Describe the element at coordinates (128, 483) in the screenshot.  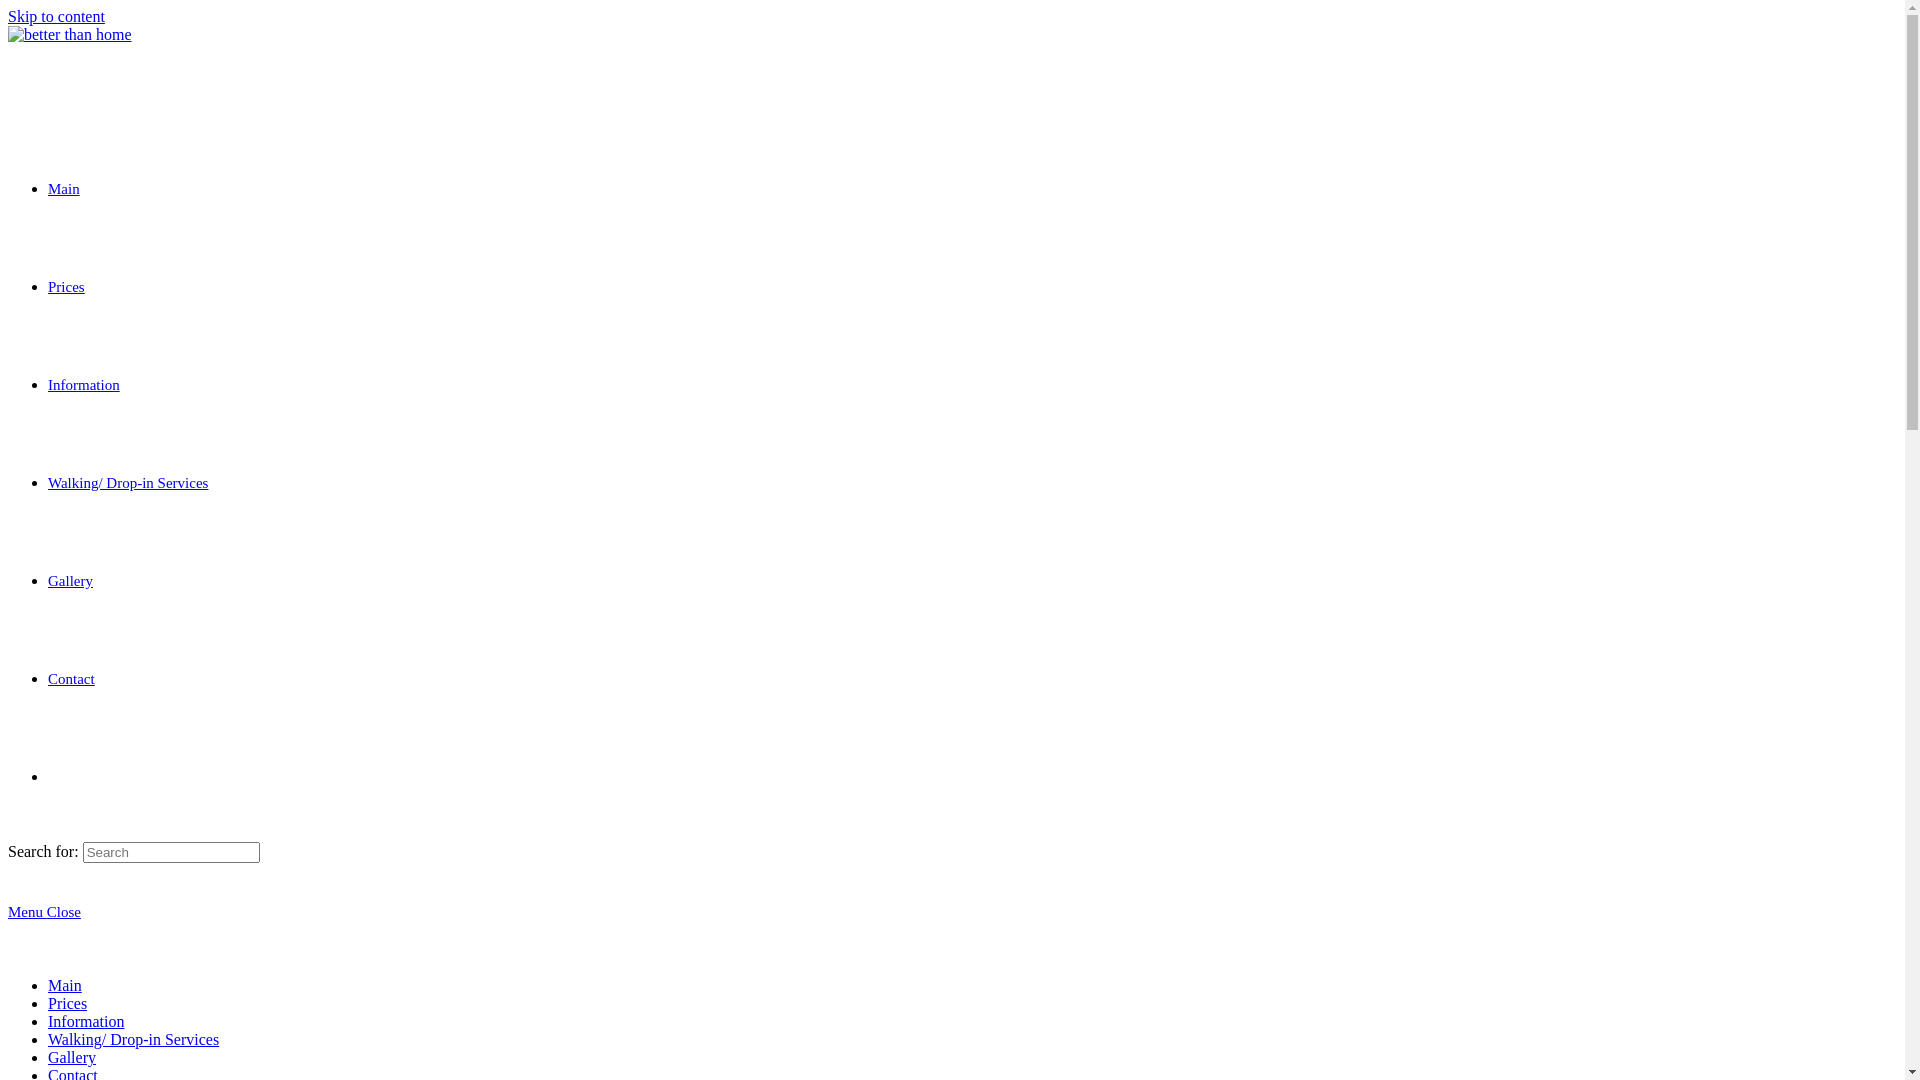
I see `Walking/ Drop-in Services` at that location.